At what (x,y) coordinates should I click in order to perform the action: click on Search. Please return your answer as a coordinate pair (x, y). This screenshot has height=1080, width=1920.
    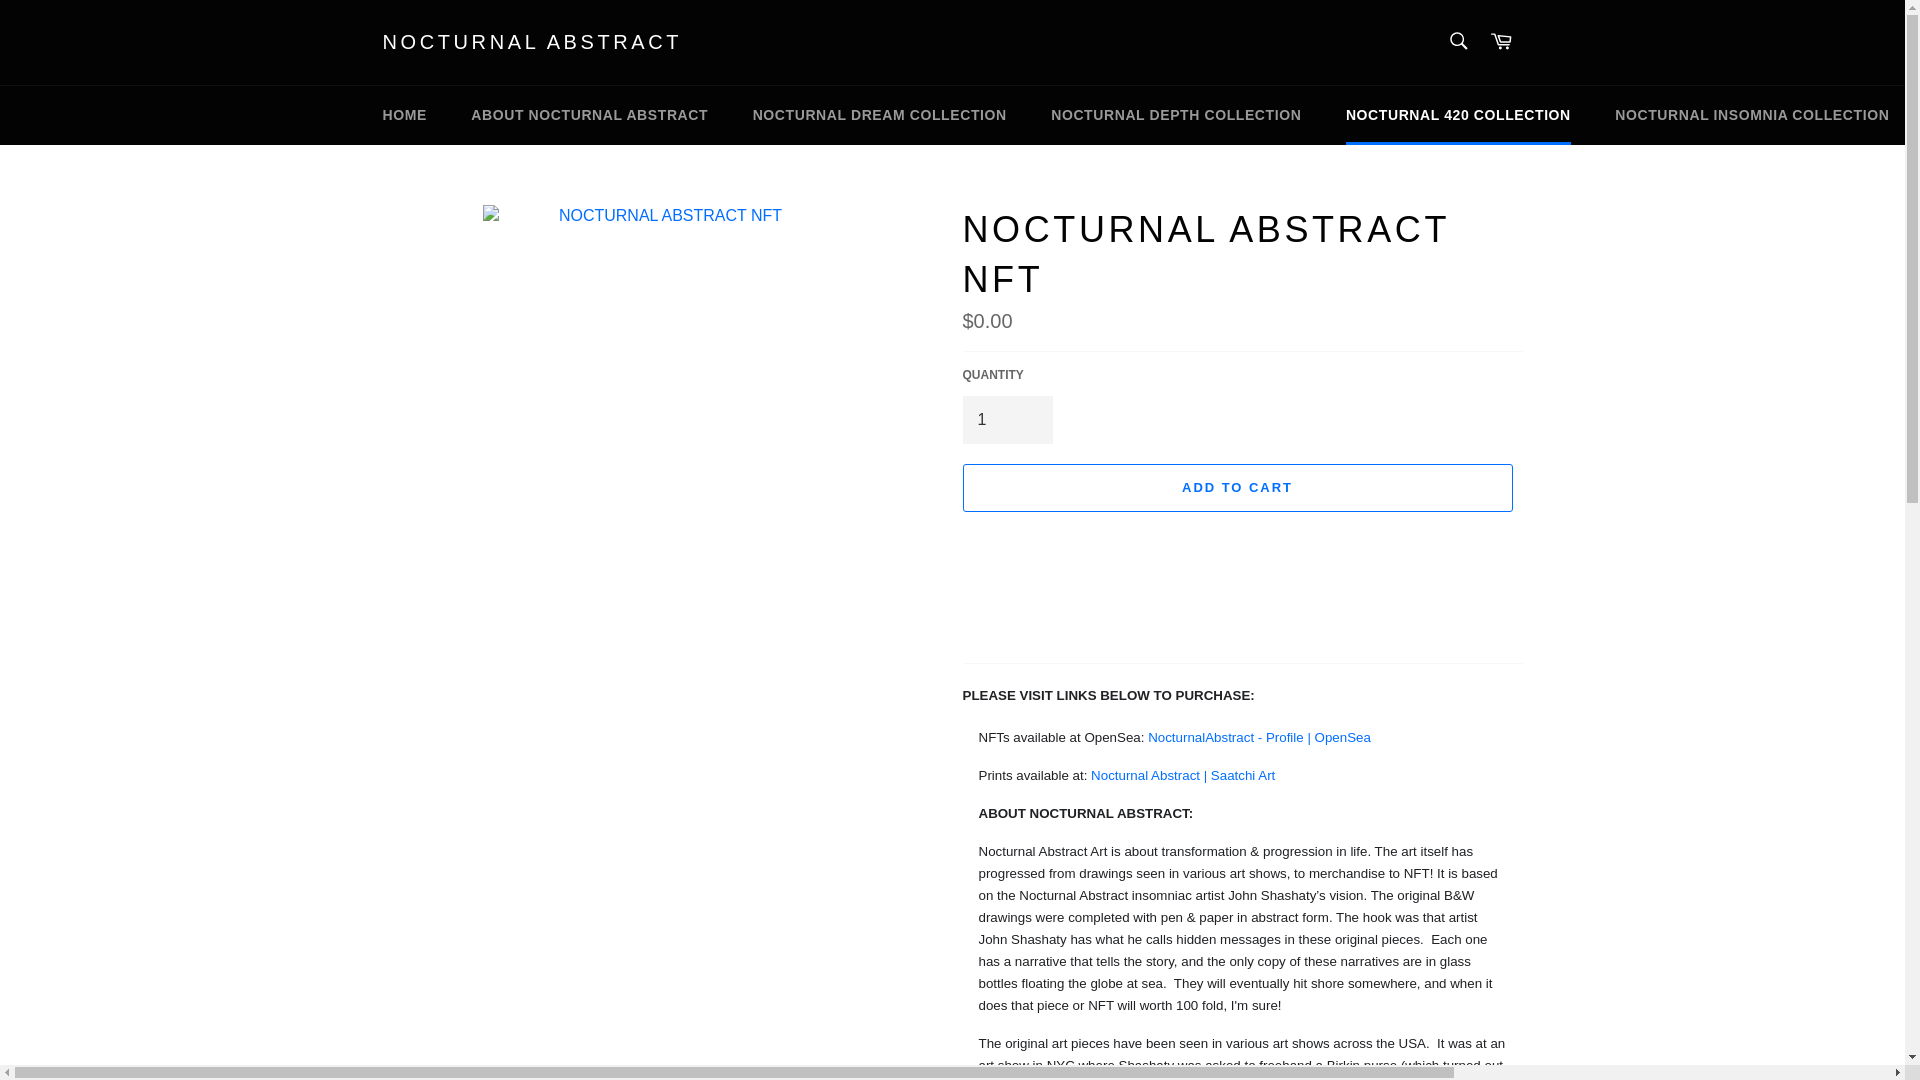
    Looking at the image, I should click on (1457, 40).